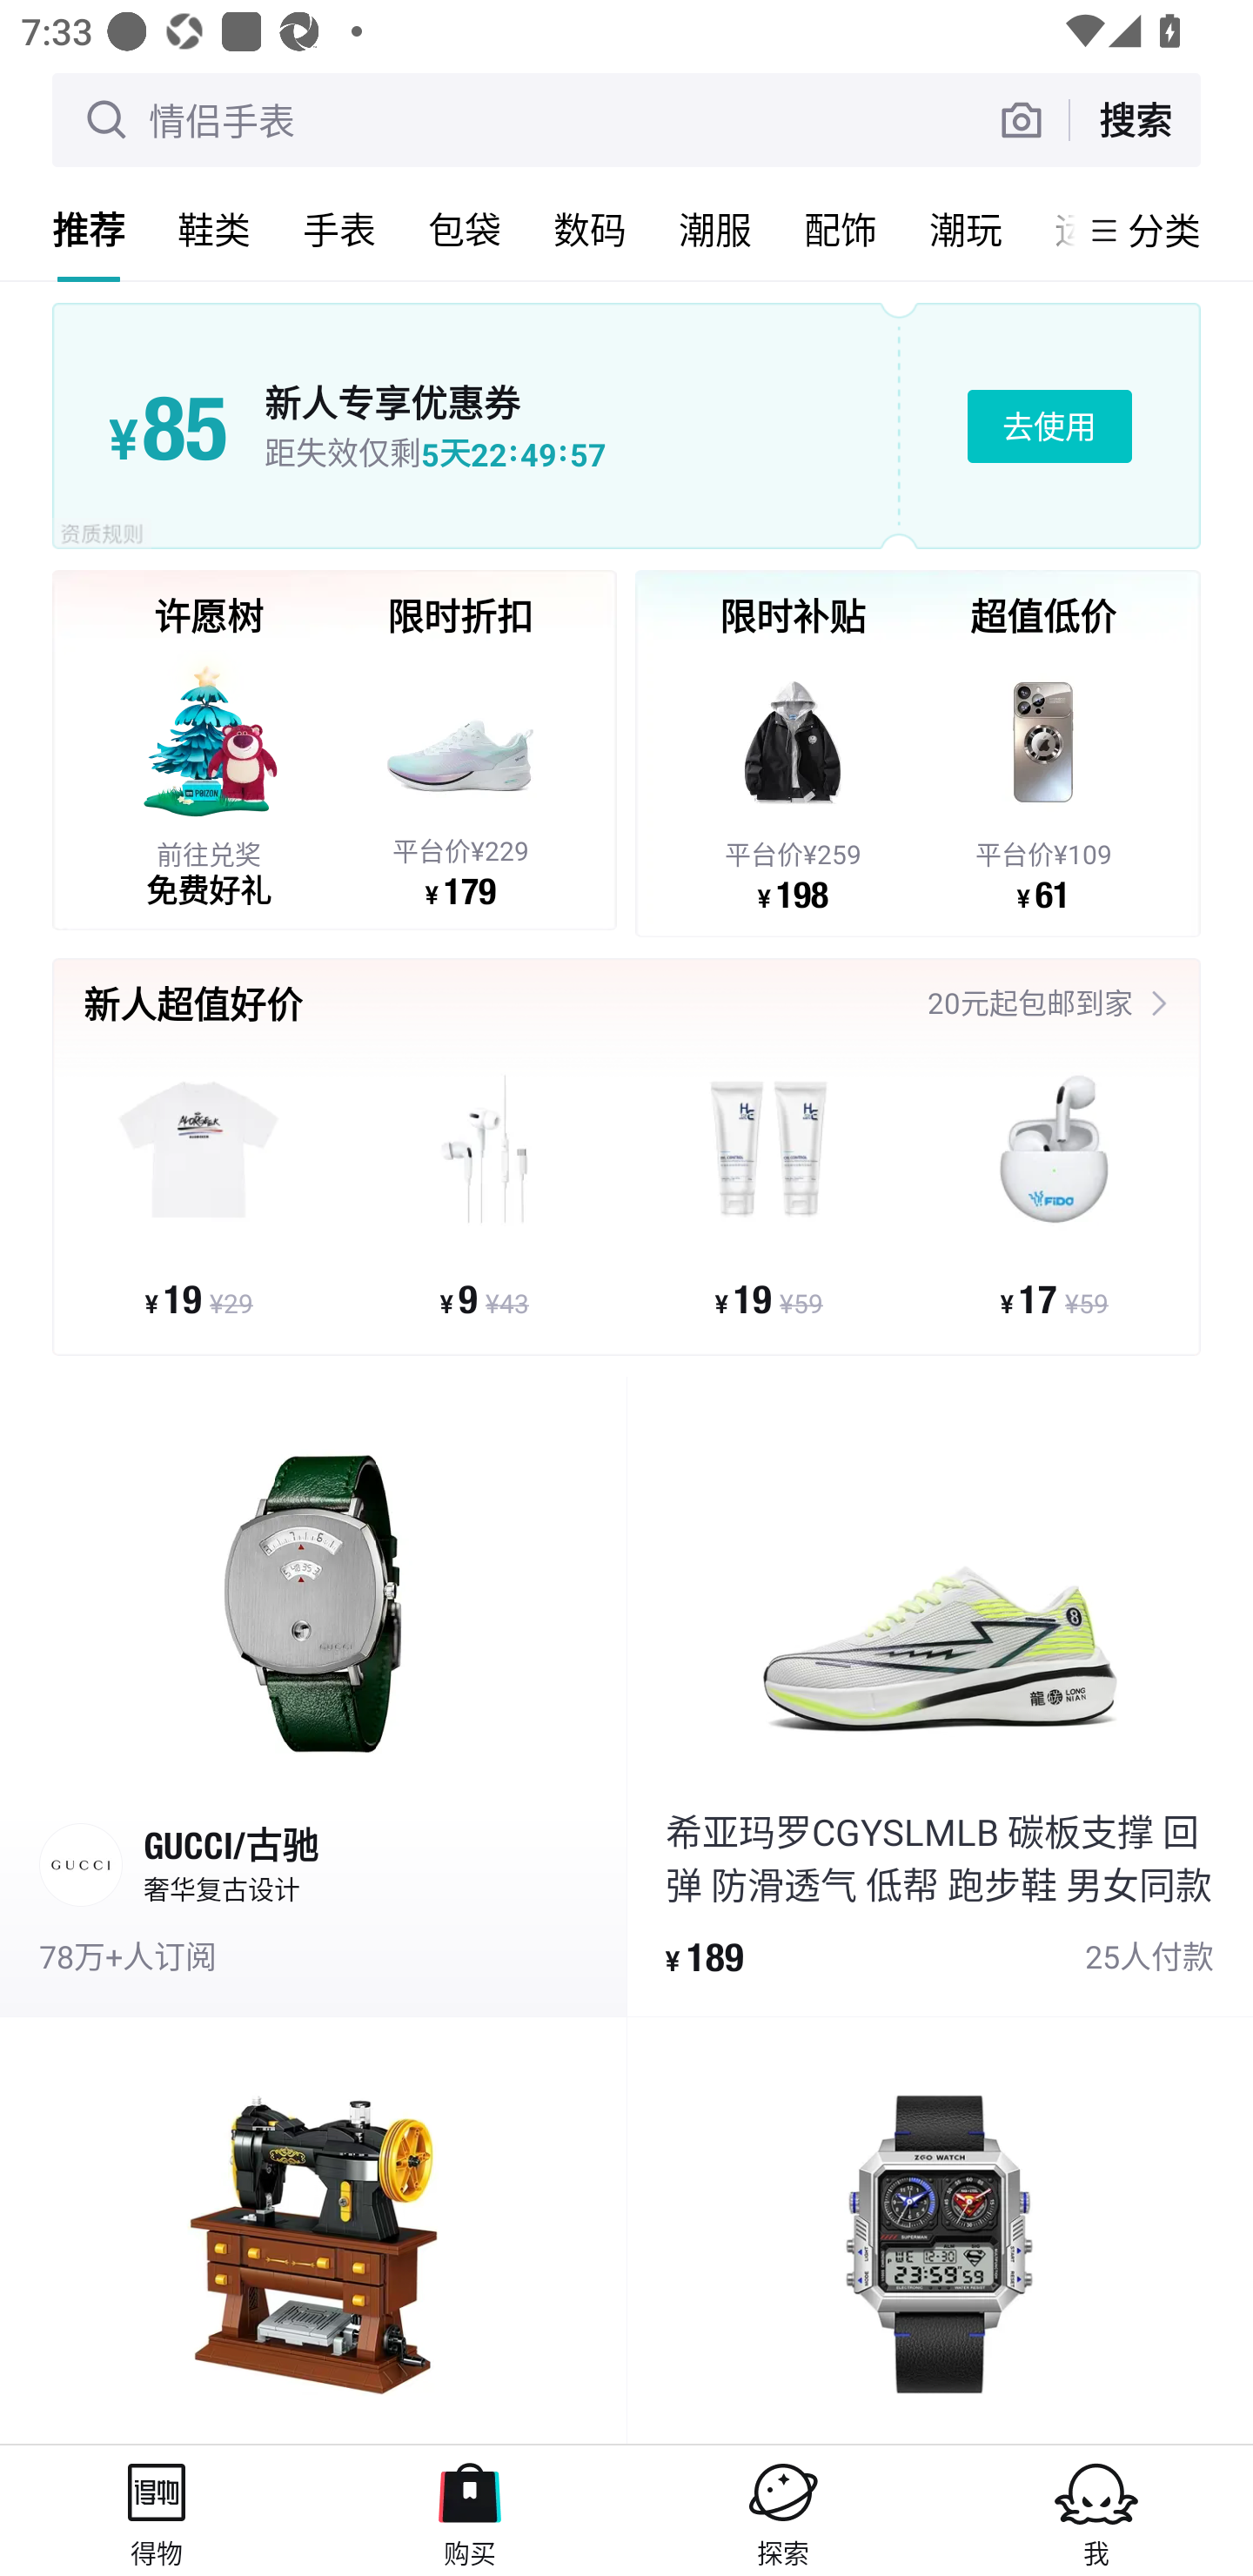 This screenshot has height=2576, width=1253. I want to click on 我, so click(1096, 2510).